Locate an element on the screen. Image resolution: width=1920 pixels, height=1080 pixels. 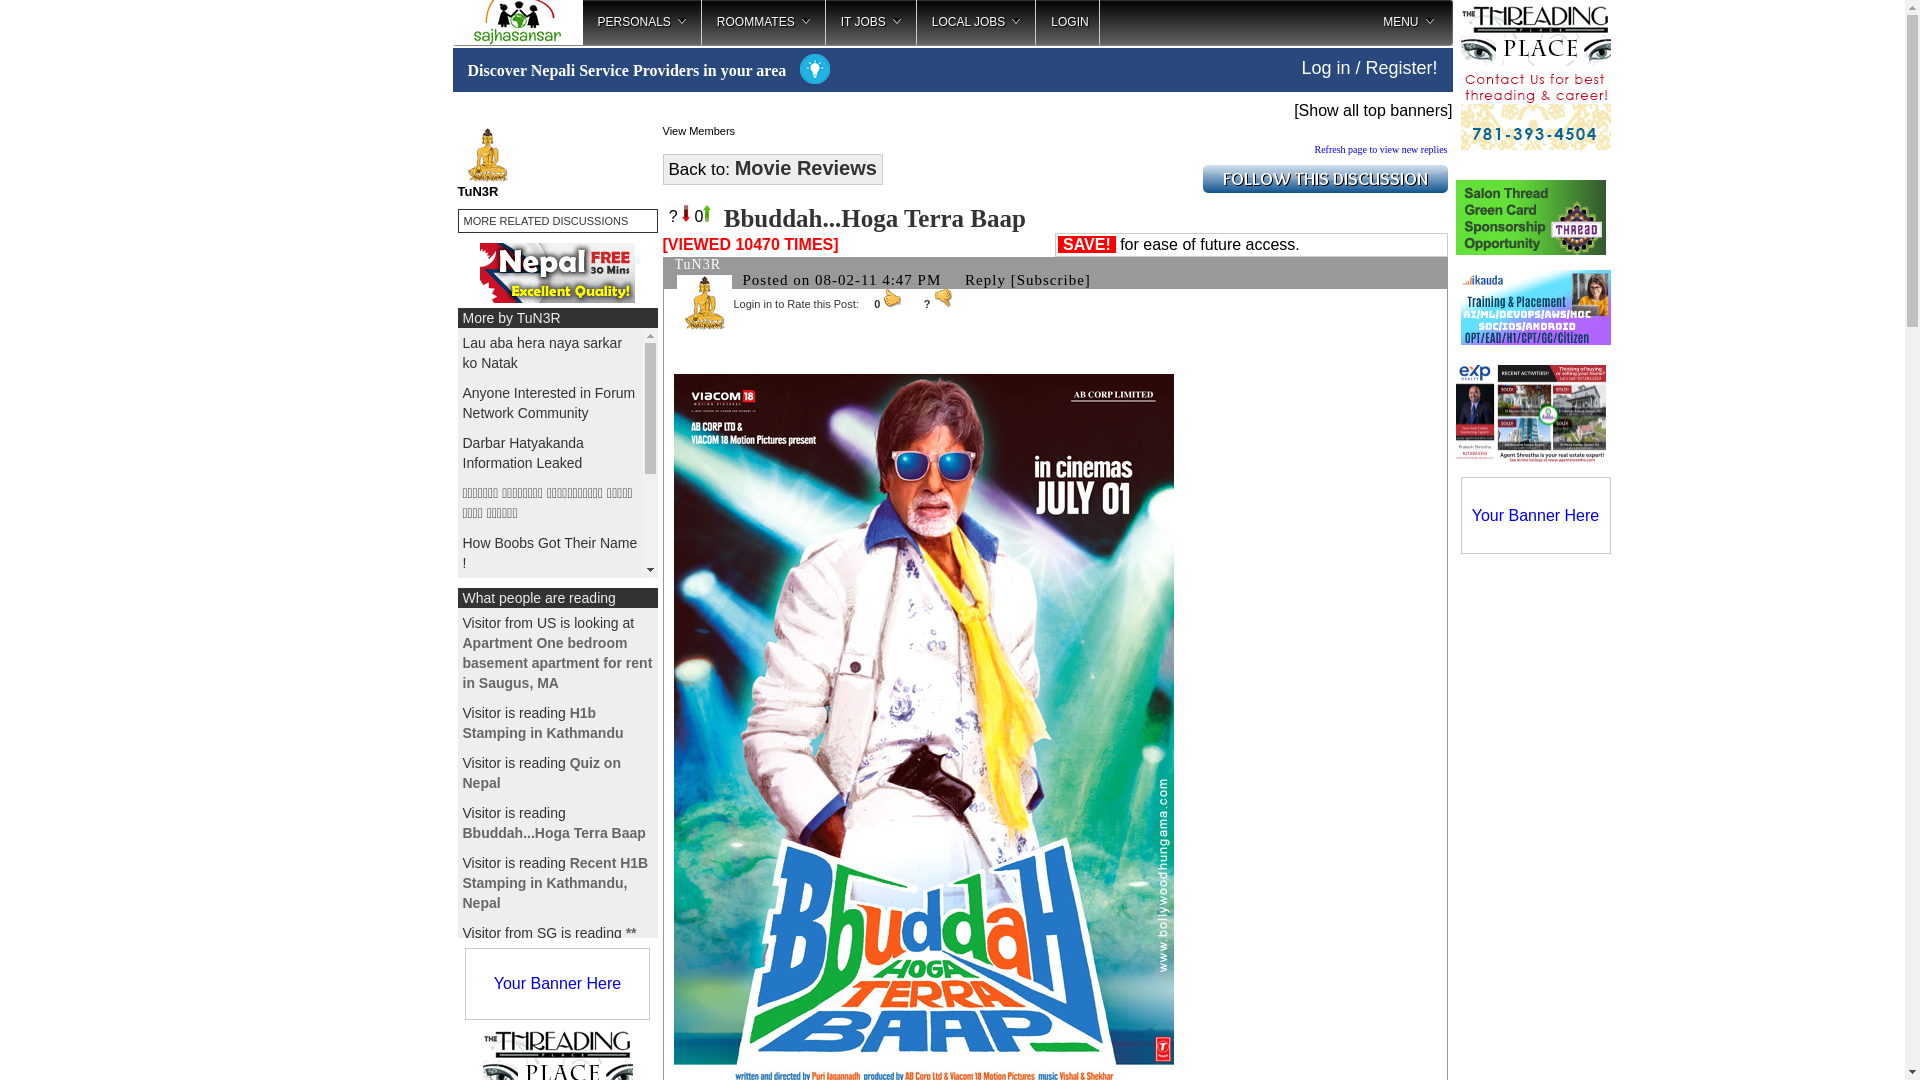
Anyone Interested in Forum Network Community is located at coordinates (548, 402).